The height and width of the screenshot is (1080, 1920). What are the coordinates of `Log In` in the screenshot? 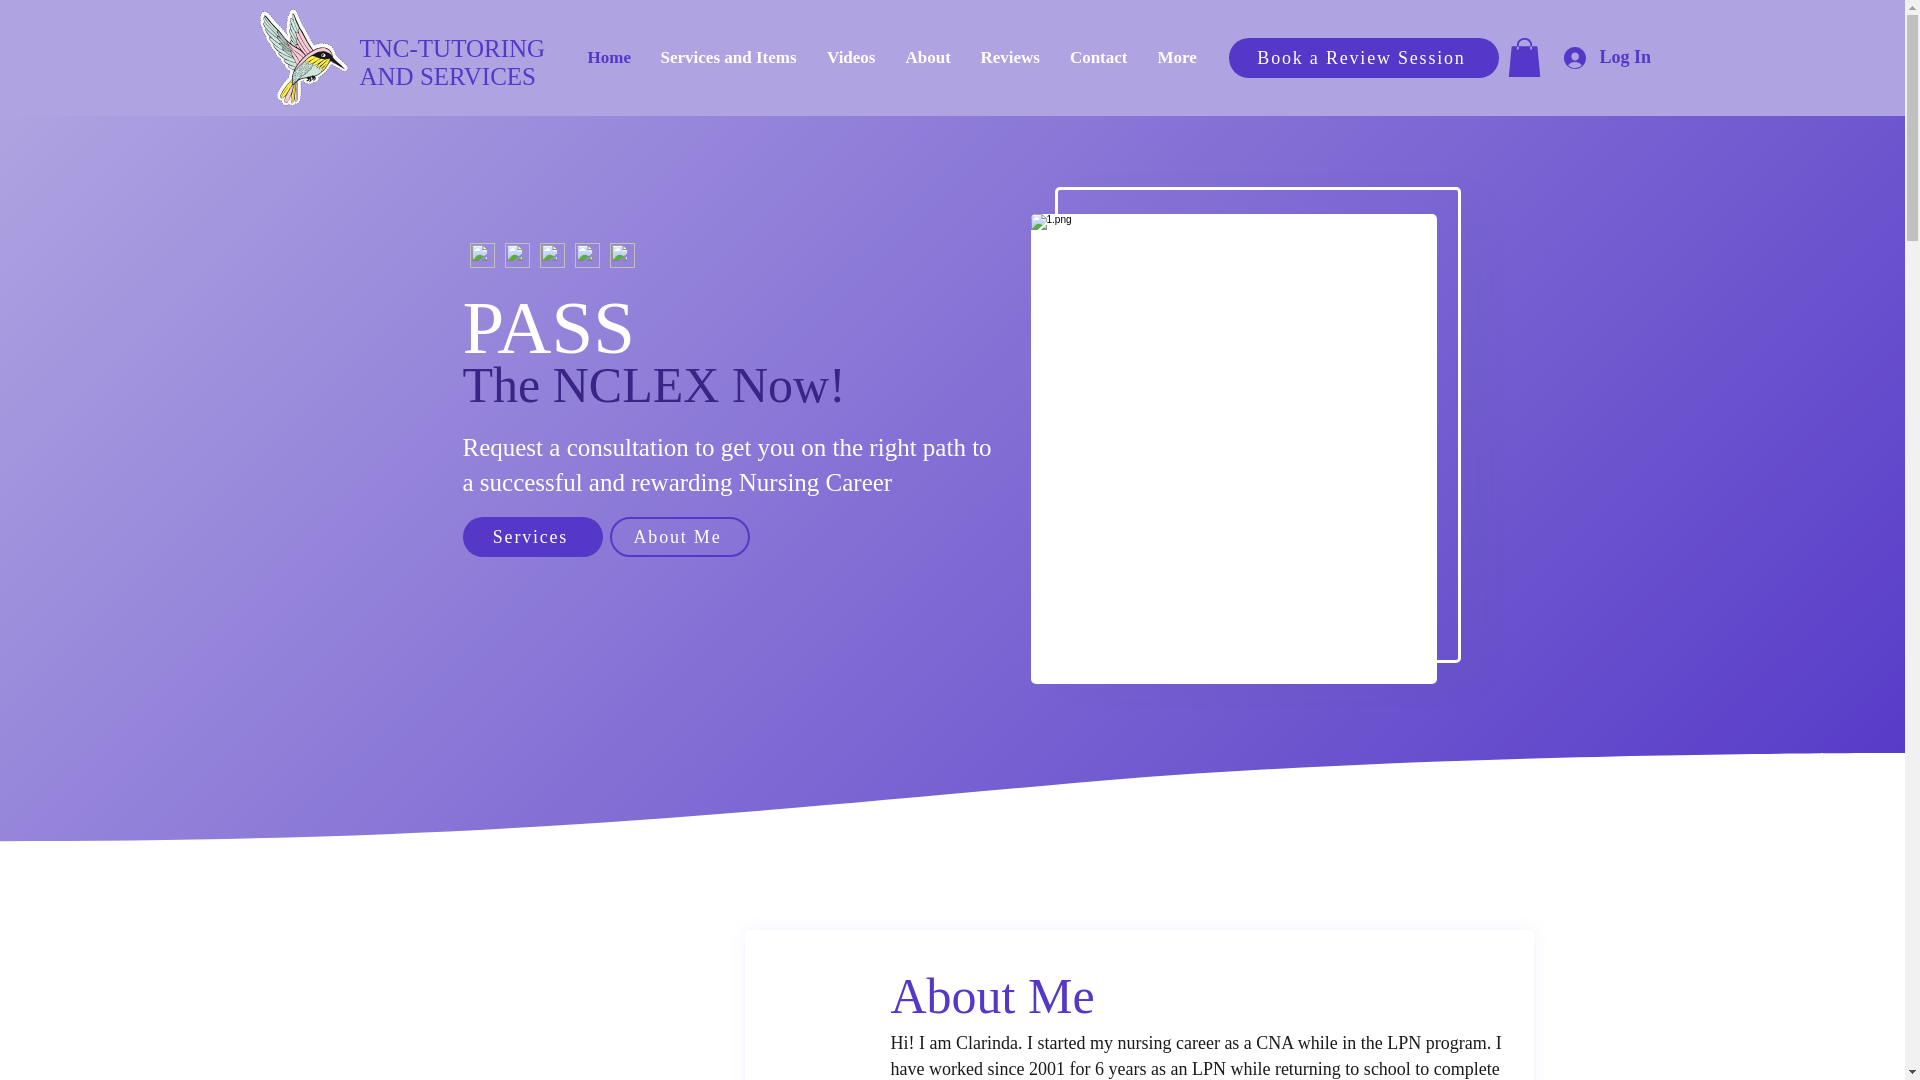 It's located at (1597, 56).